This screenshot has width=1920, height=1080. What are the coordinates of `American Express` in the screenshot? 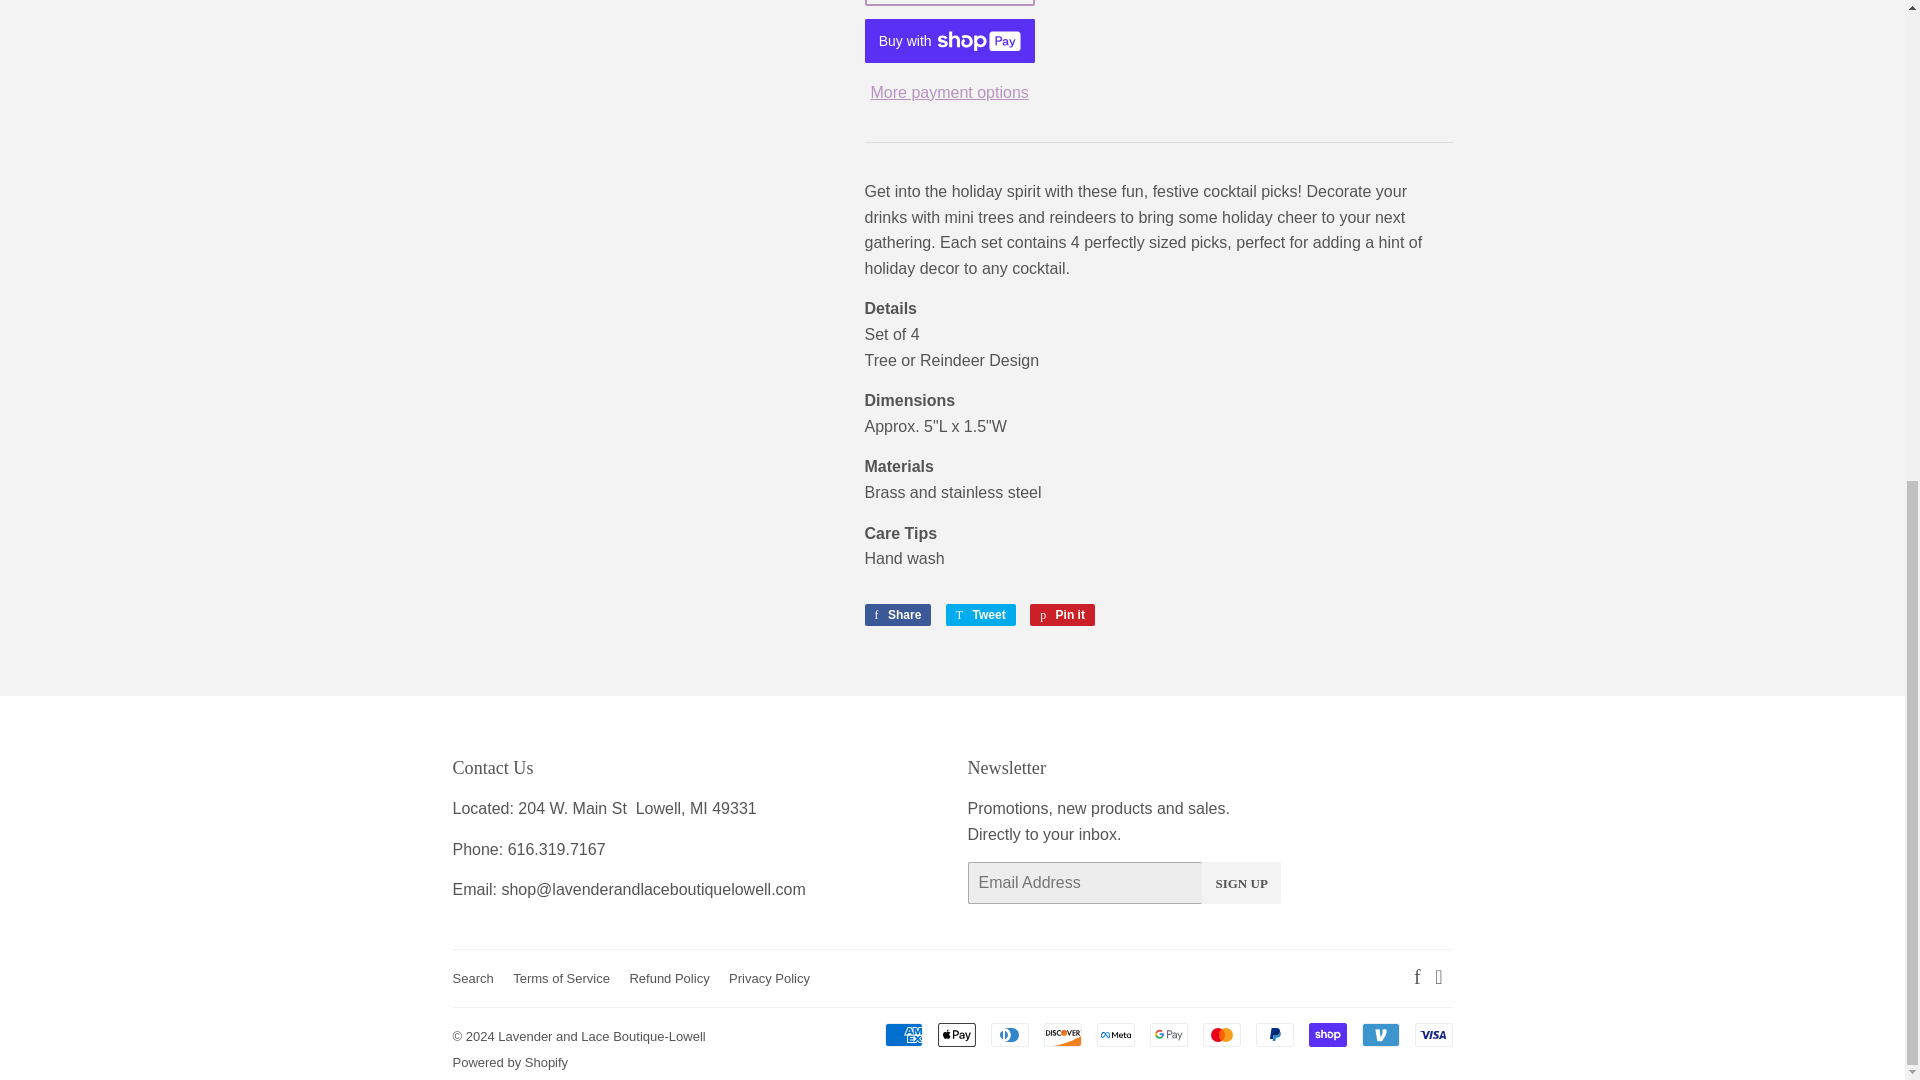 It's located at (902, 1034).